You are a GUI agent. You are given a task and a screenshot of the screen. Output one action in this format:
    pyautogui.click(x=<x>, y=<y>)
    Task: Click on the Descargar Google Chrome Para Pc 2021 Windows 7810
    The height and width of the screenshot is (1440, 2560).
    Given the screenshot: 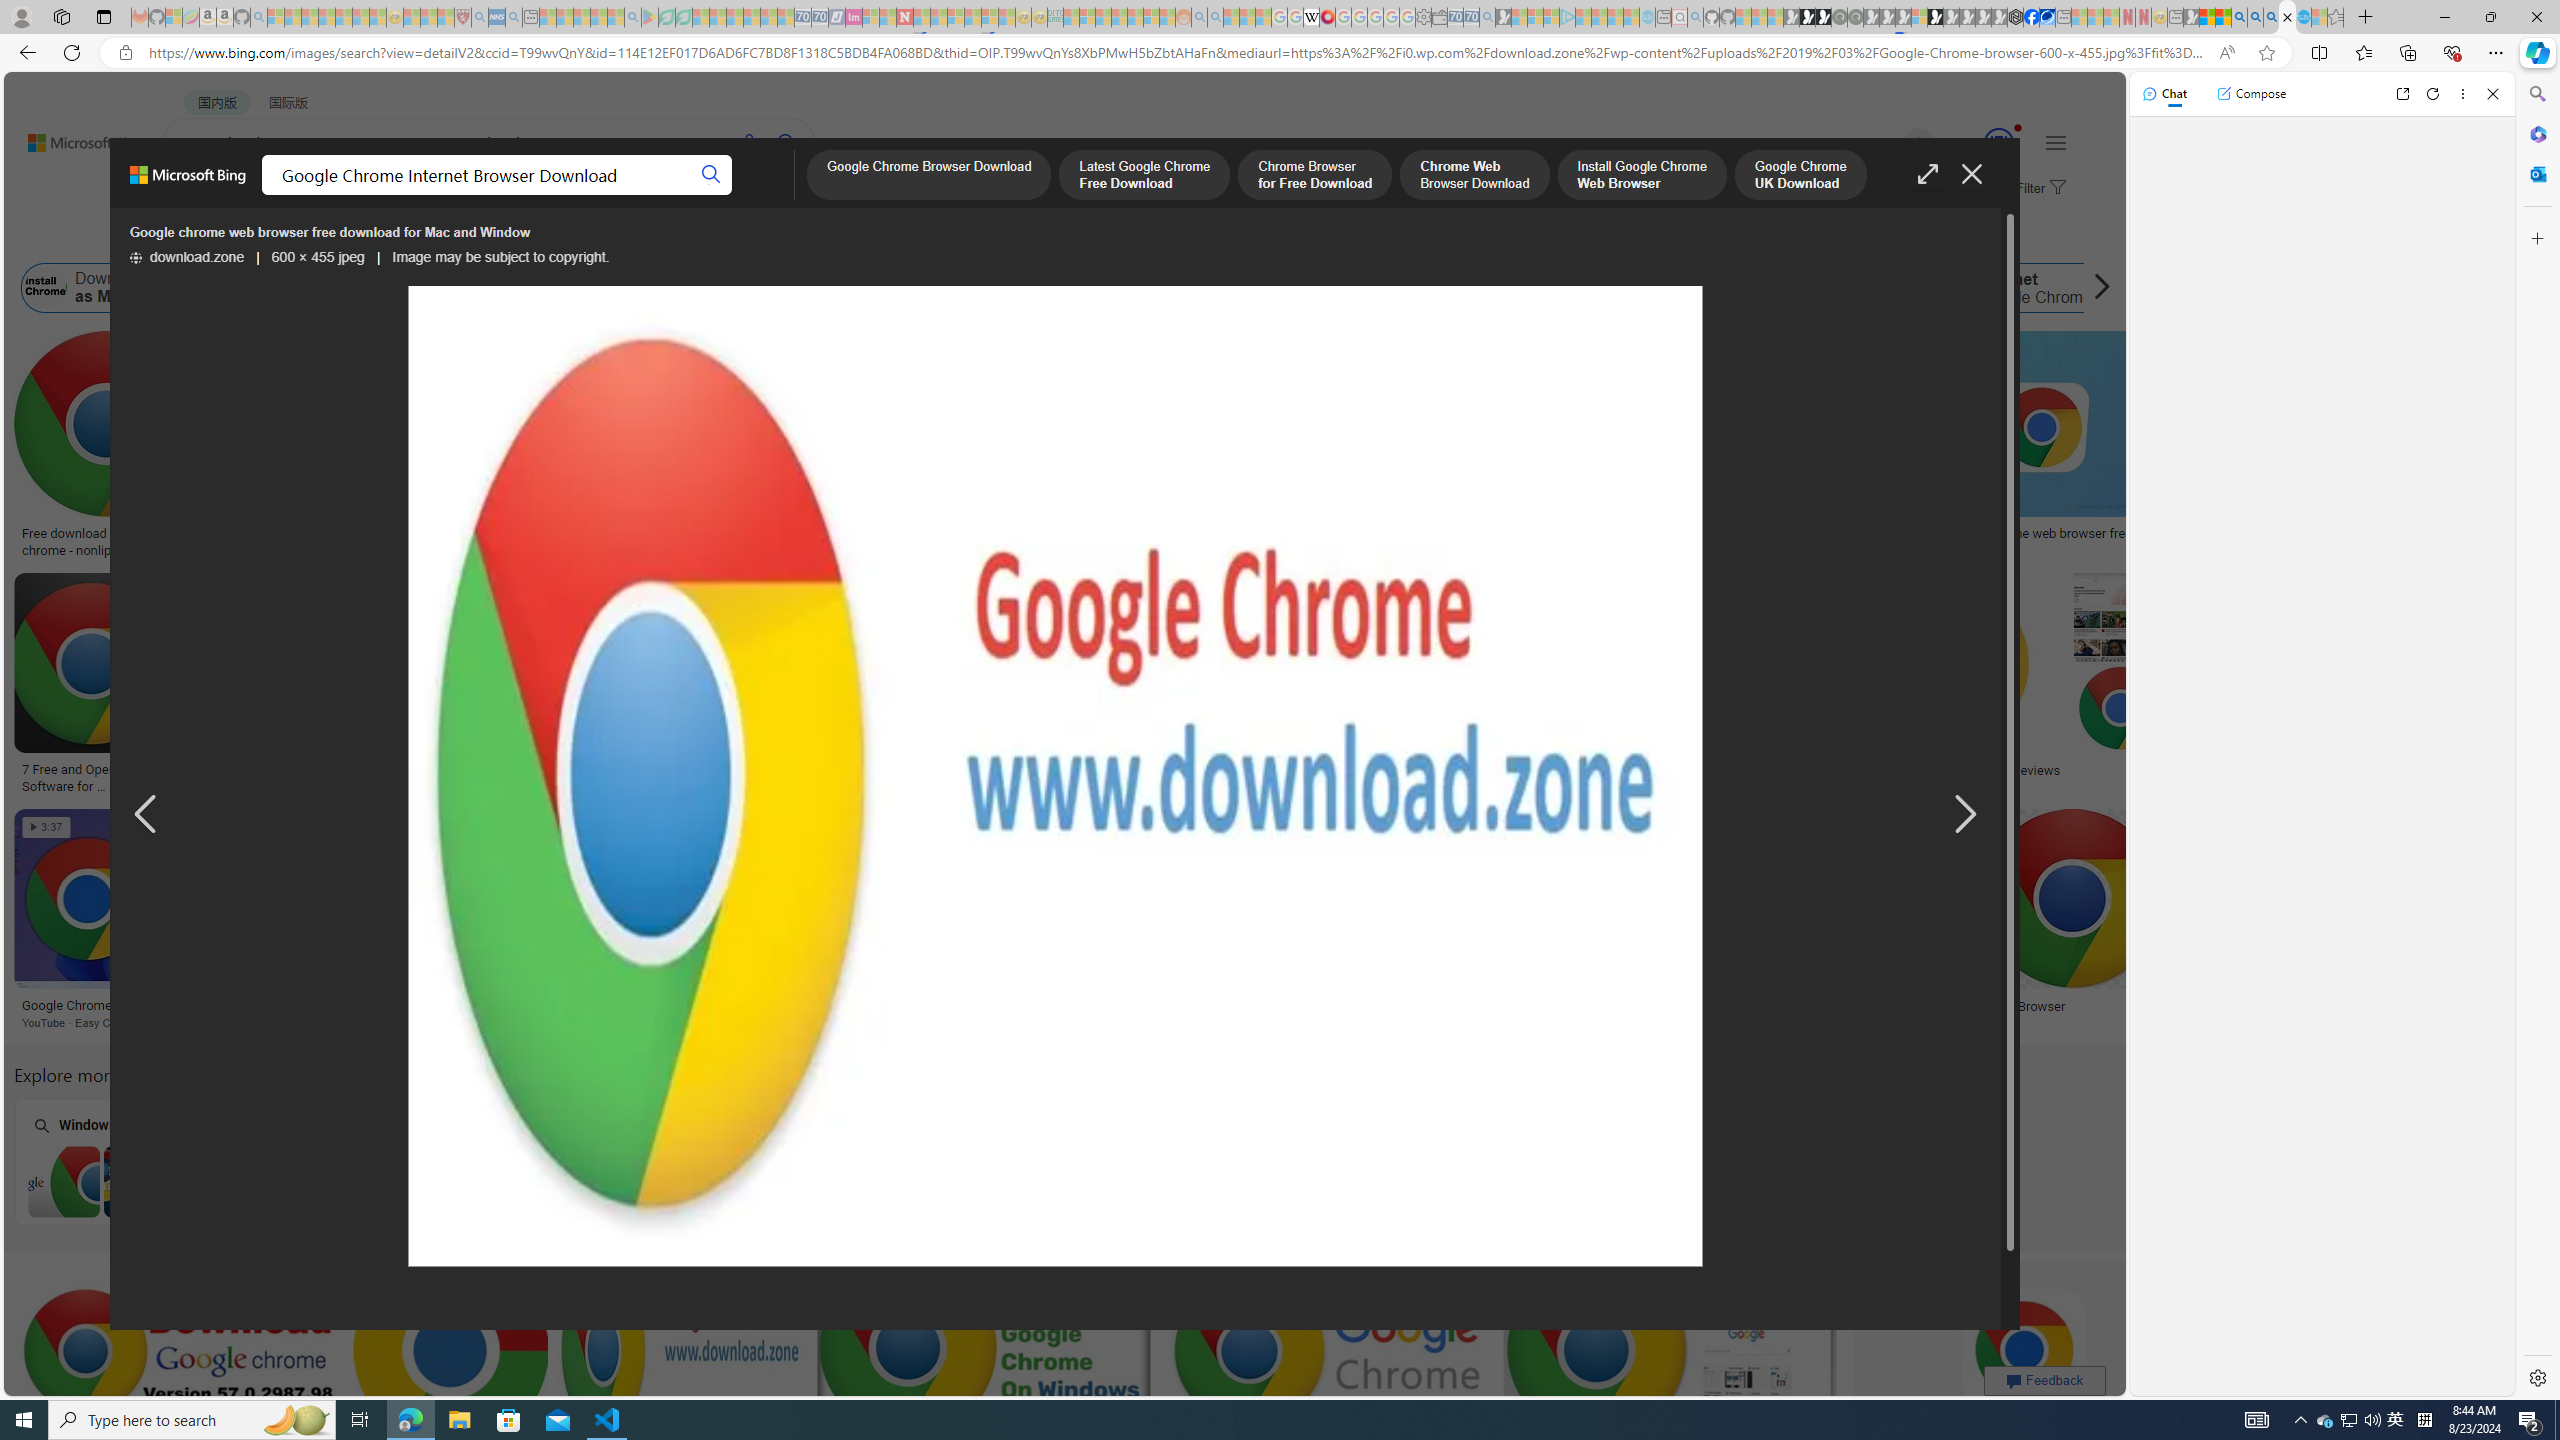 What is the action you would take?
    pyautogui.click(x=345, y=770)
    